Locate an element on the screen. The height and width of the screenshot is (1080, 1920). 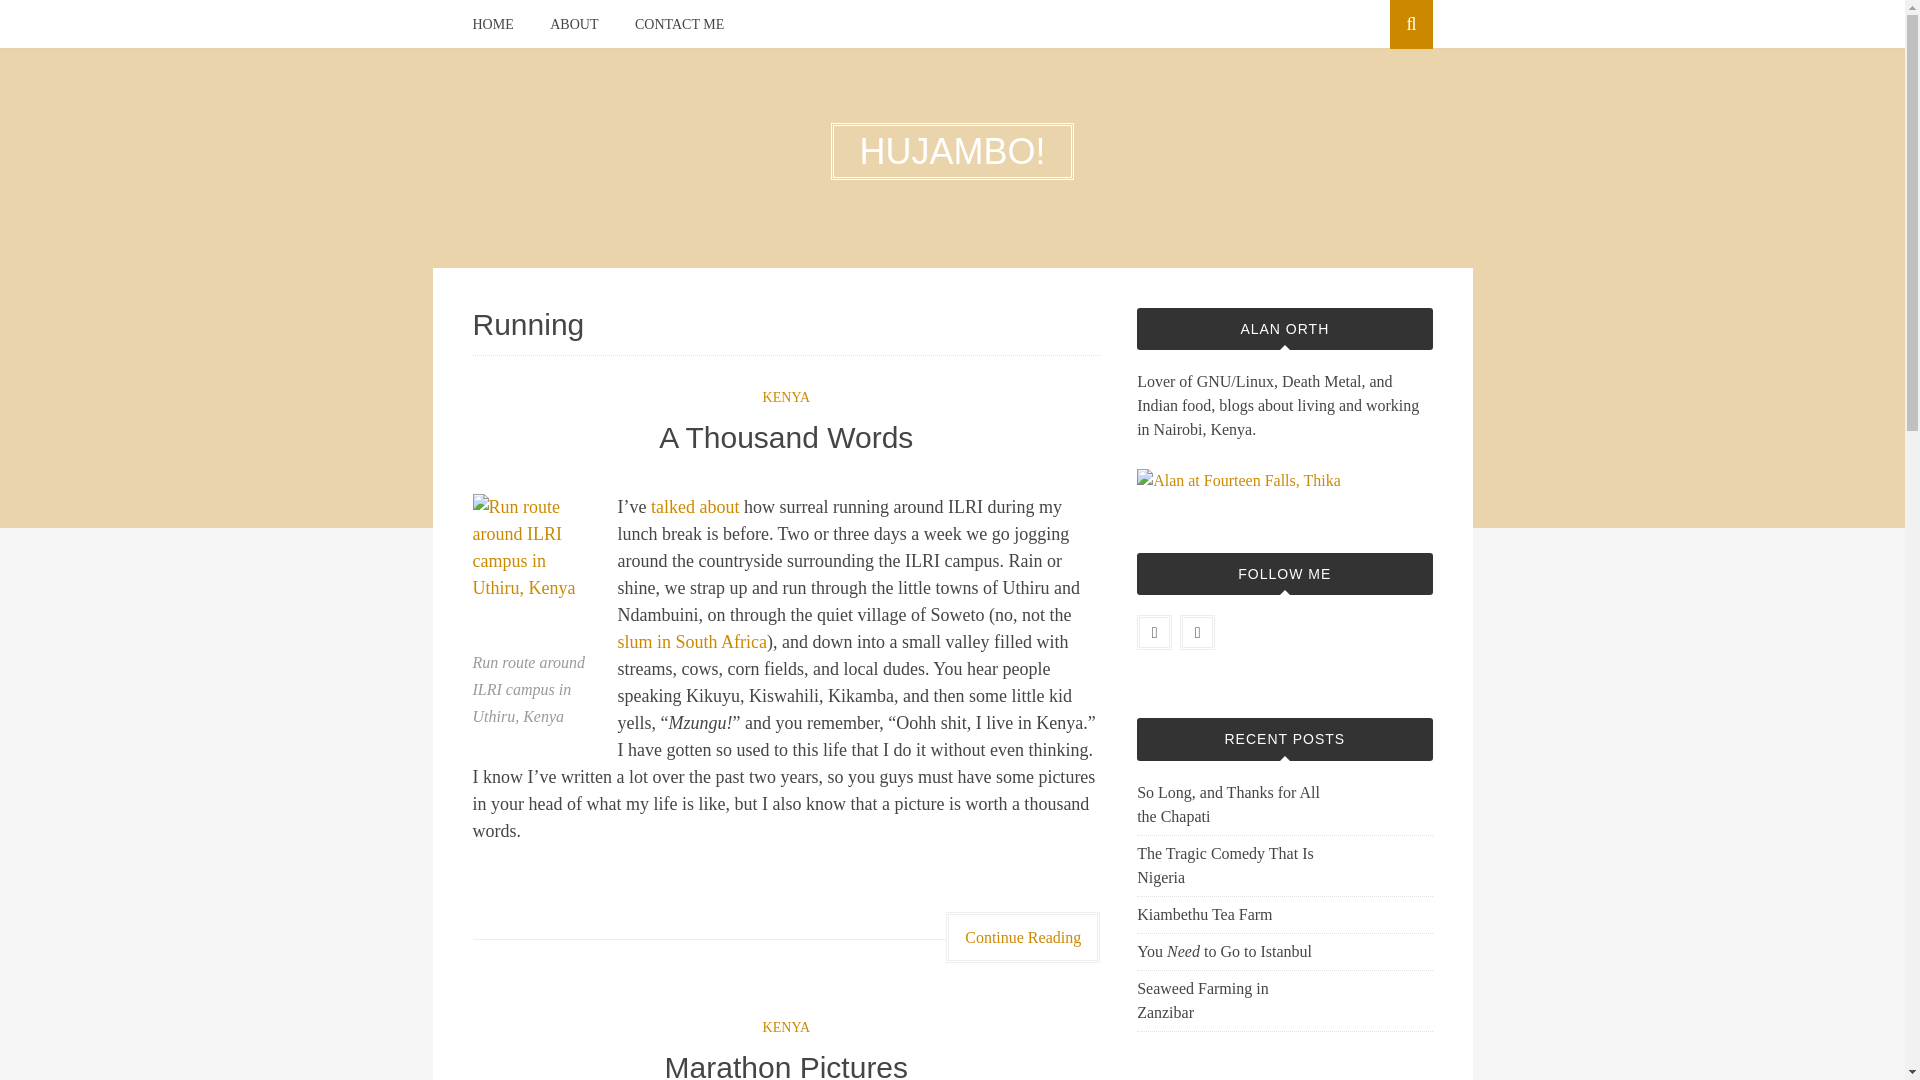
slum in South Africa is located at coordinates (693, 642).